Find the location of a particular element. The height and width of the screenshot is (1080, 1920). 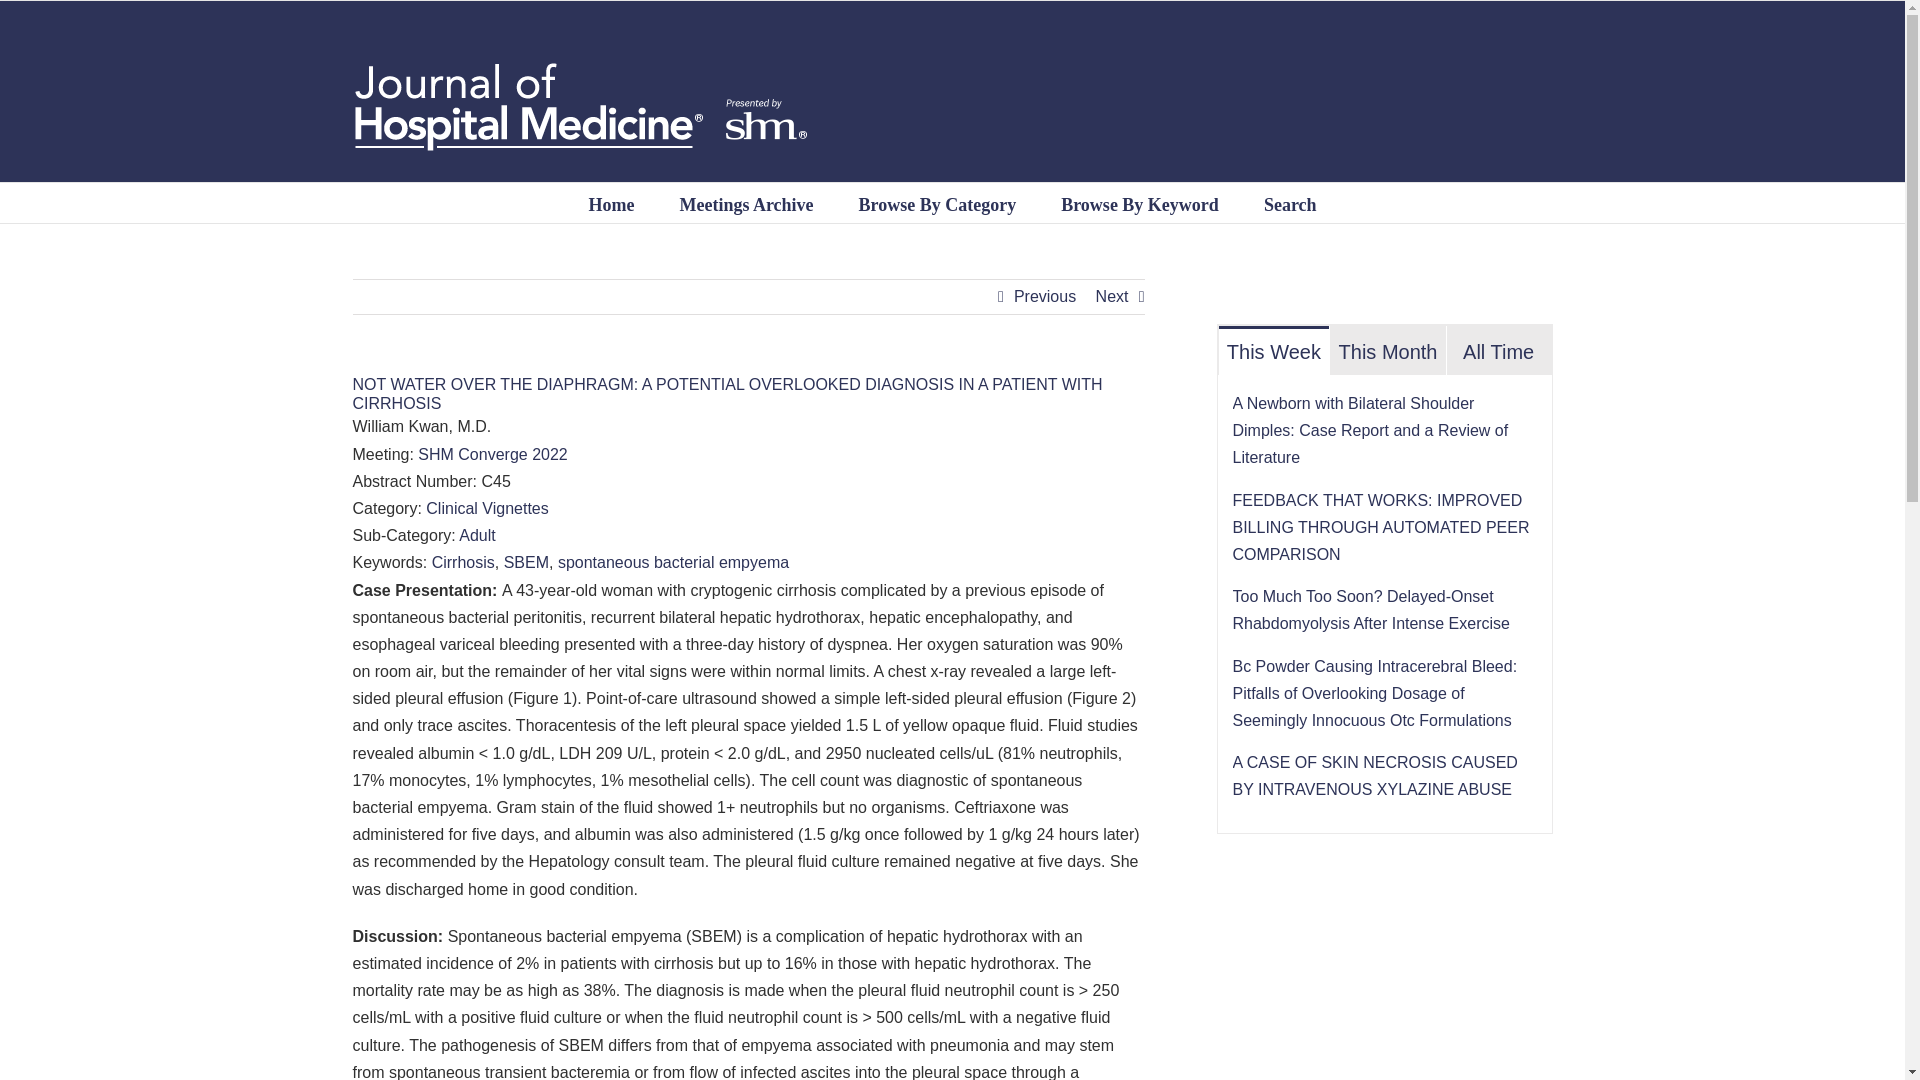

This Month is located at coordinates (1388, 350).